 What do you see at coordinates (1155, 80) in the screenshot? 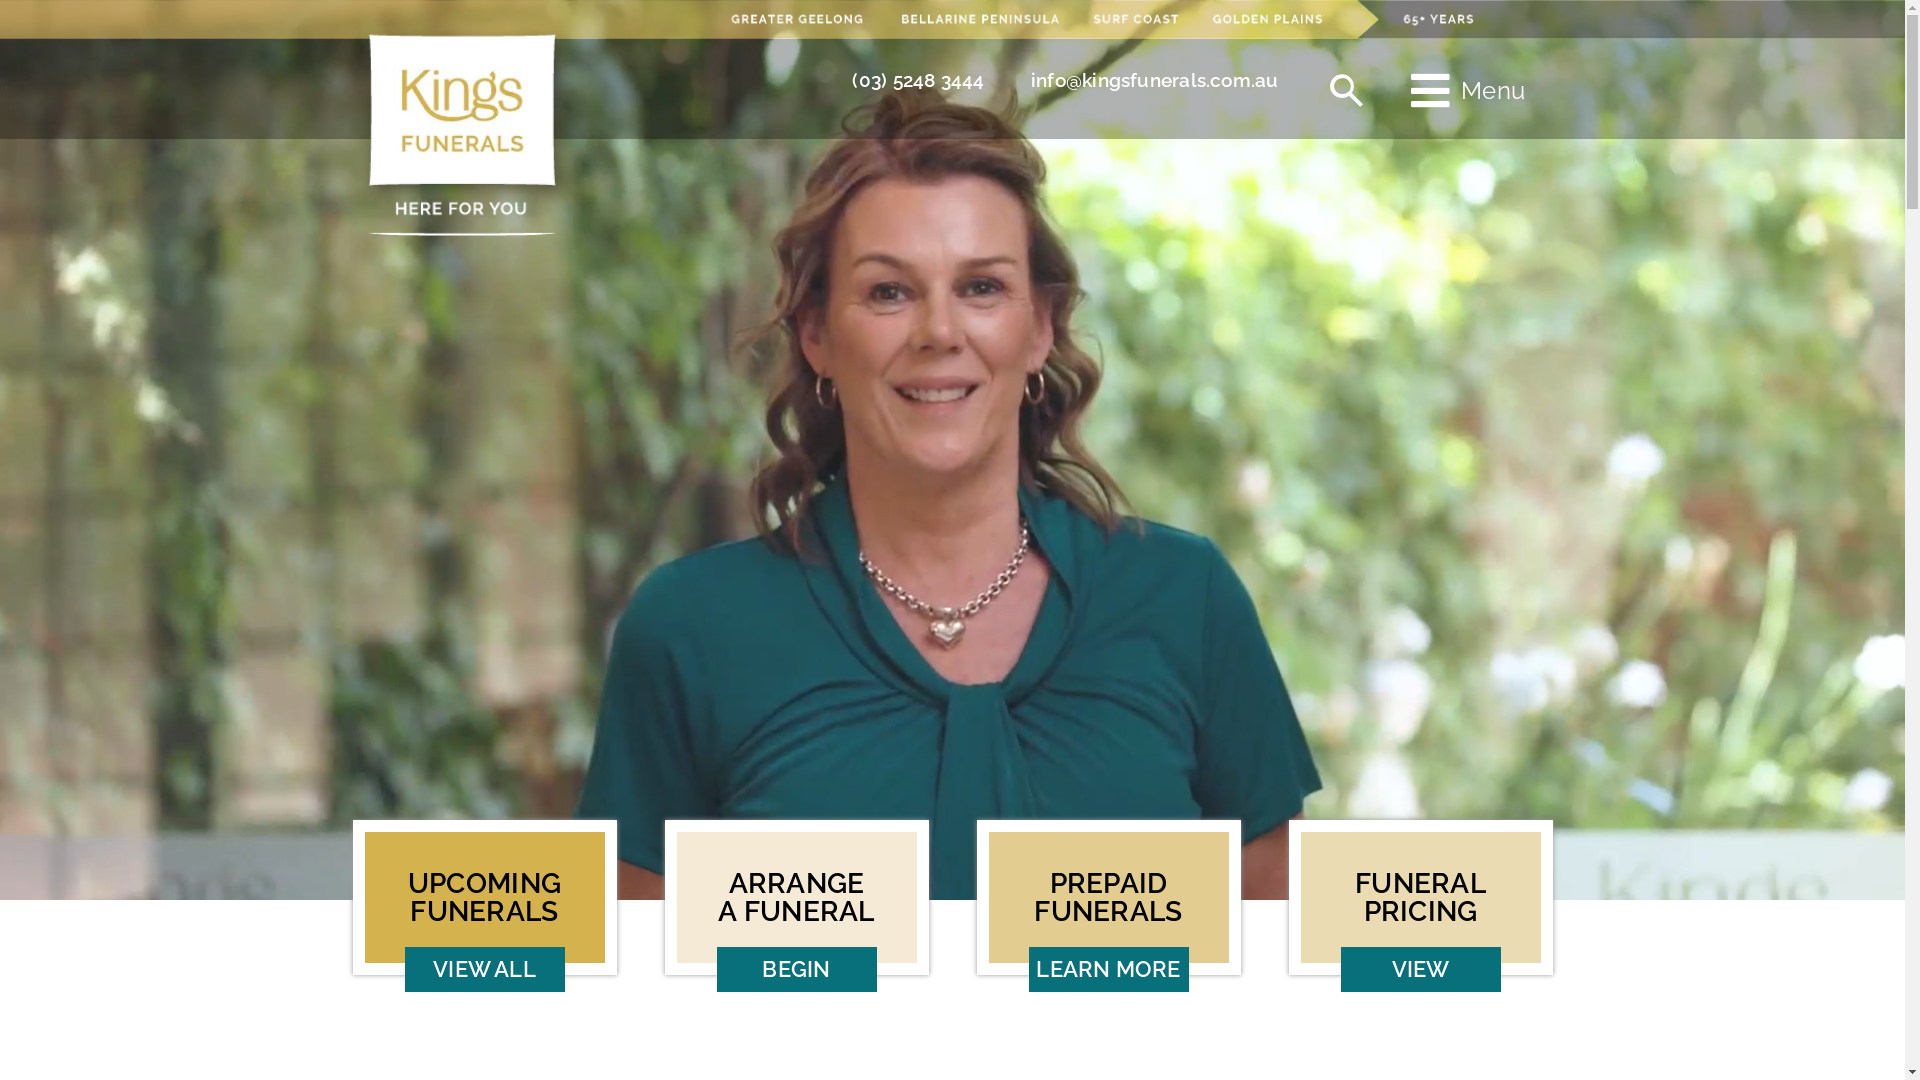
I see `info@kingsfunerals.com.au` at bounding box center [1155, 80].